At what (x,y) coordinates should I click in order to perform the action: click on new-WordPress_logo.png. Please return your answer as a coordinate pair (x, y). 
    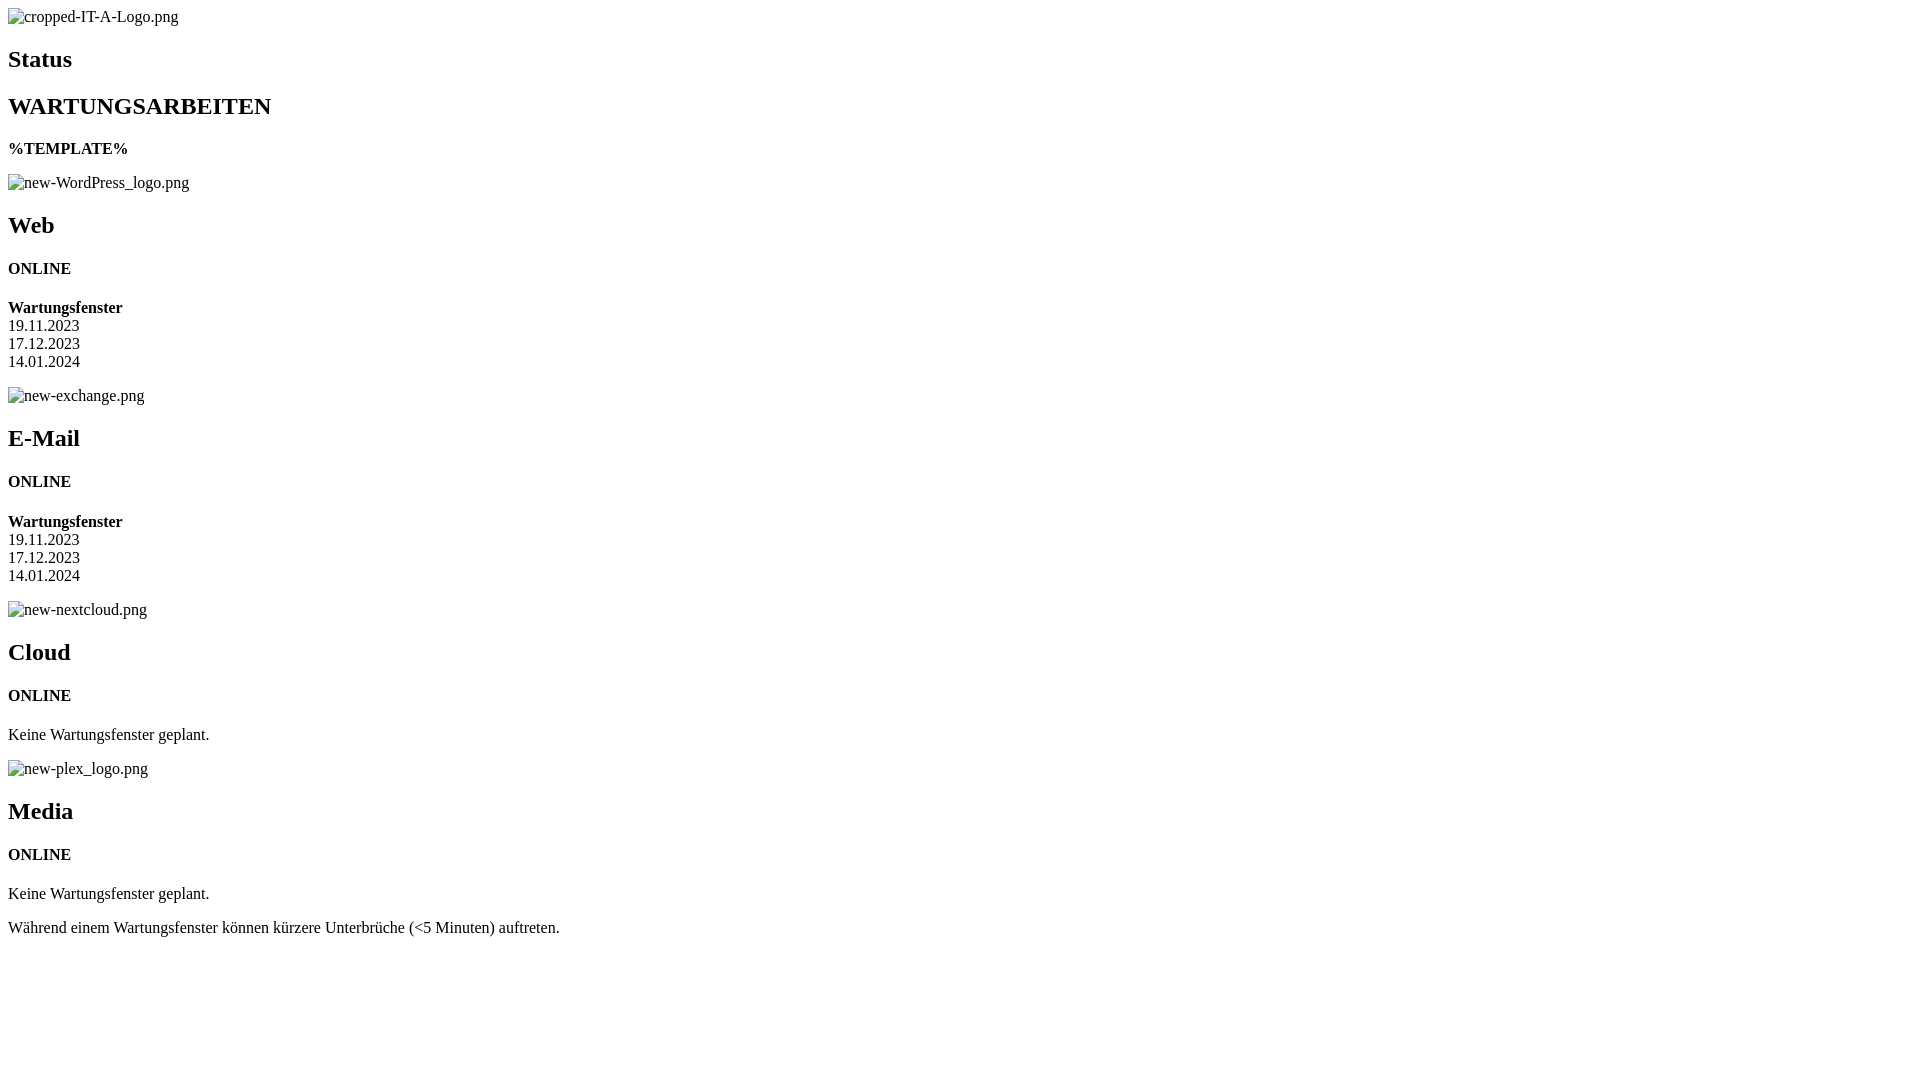
    Looking at the image, I should click on (98, 183).